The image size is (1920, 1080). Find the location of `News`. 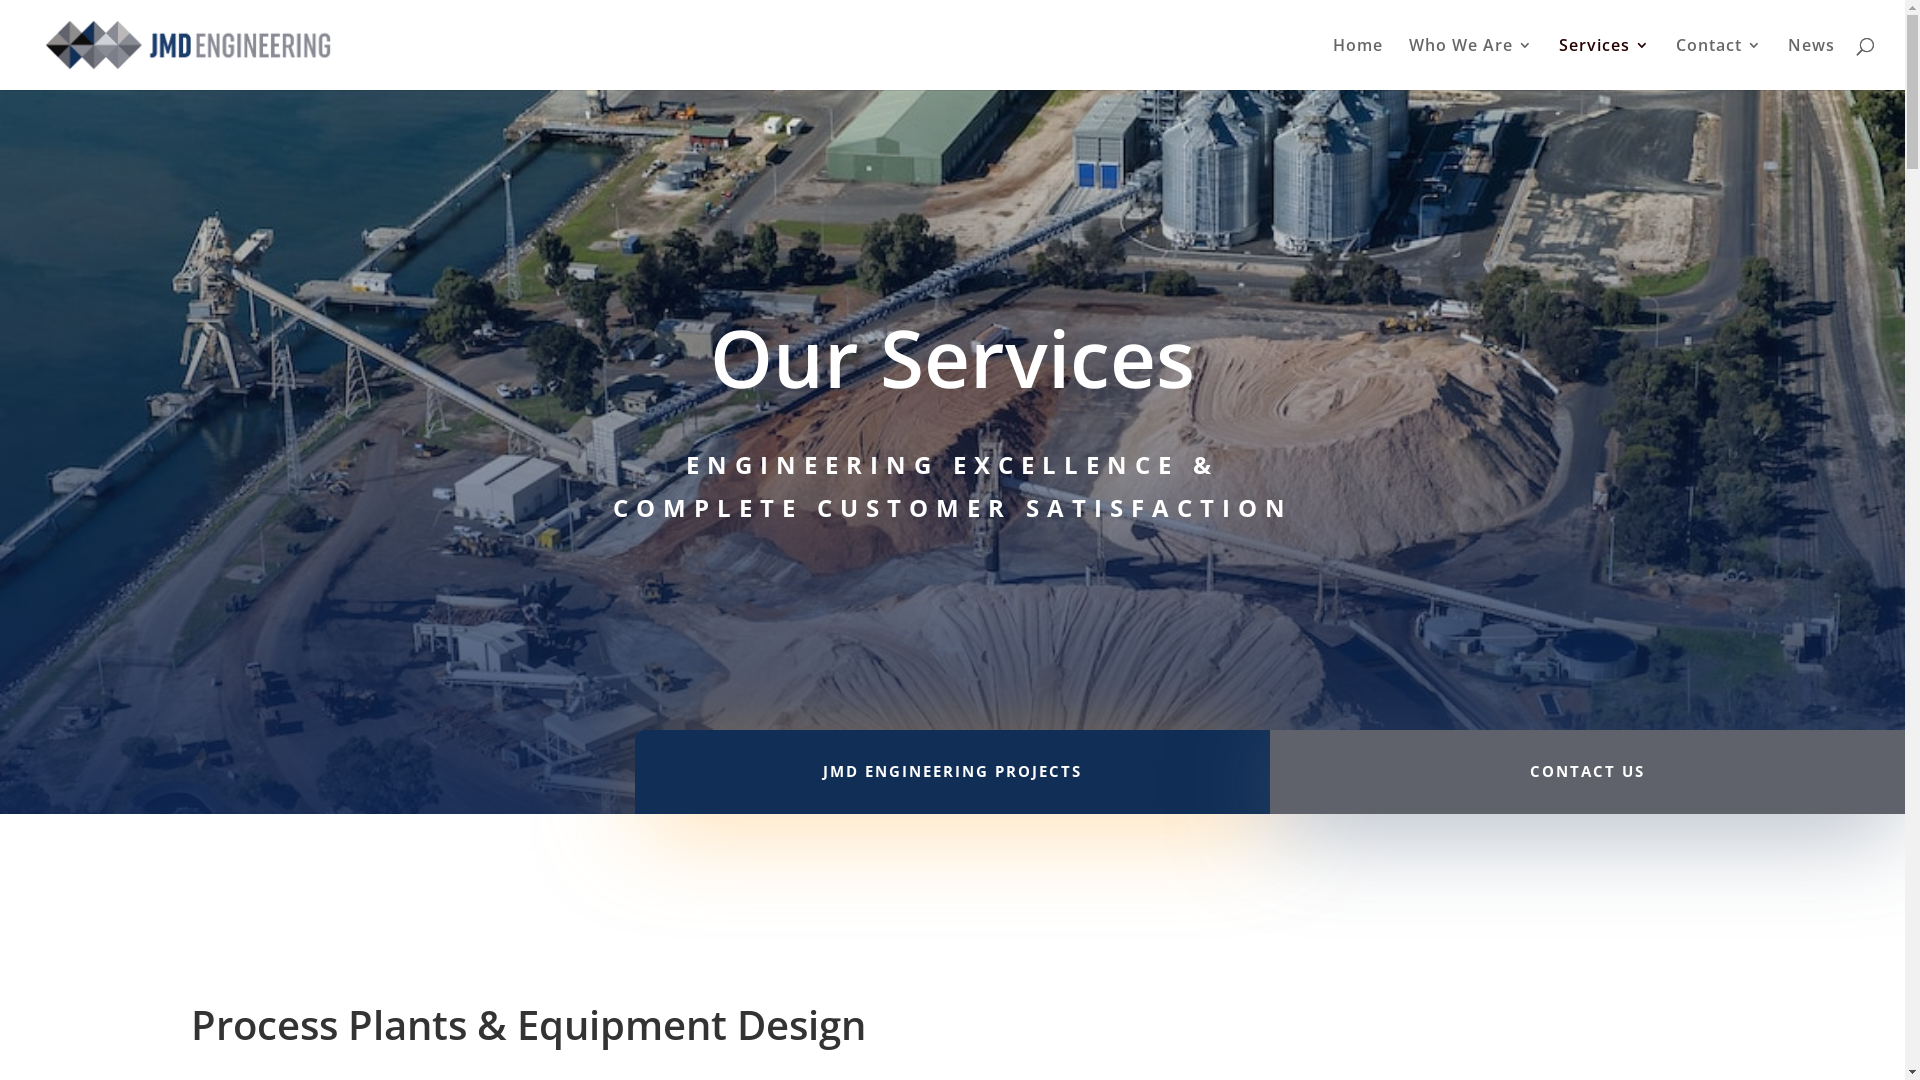

News is located at coordinates (1812, 64).